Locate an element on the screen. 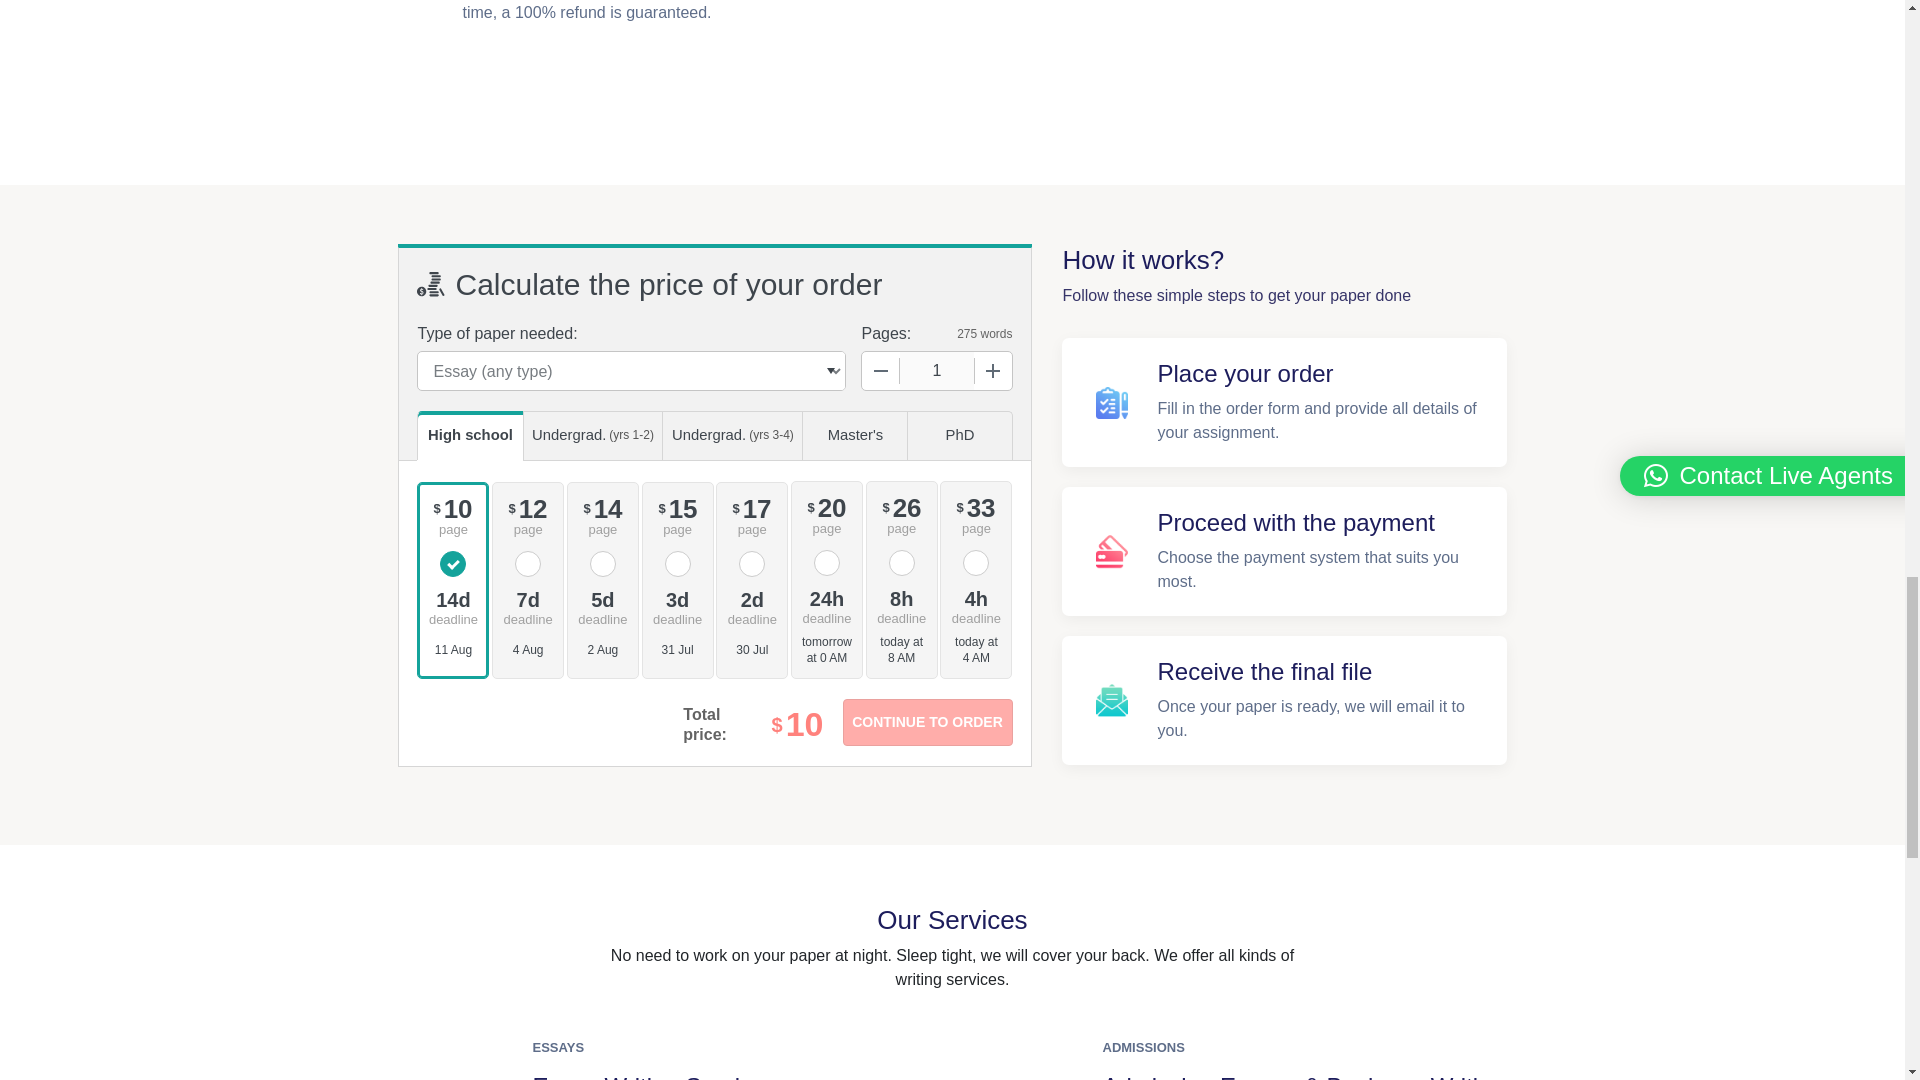  14 days is located at coordinates (452, 606).